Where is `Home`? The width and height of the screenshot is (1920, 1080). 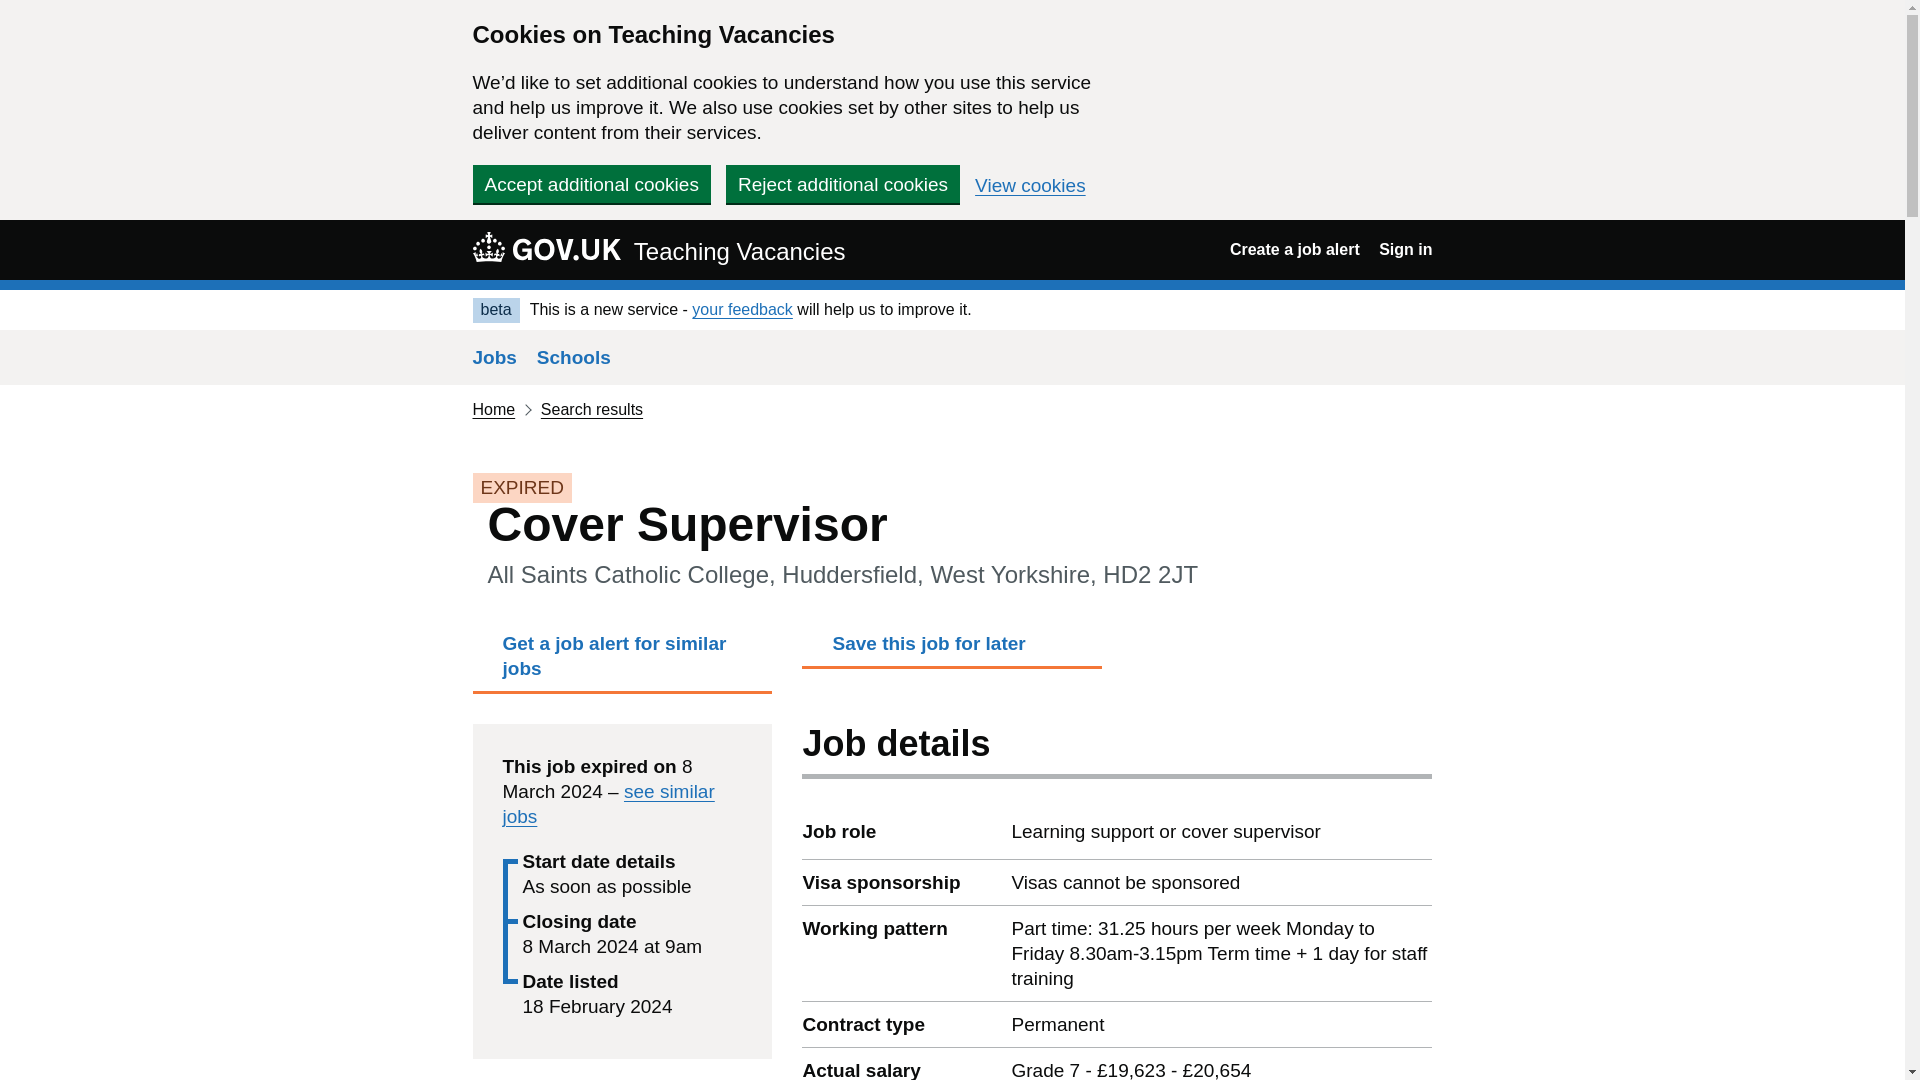 Home is located at coordinates (493, 408).